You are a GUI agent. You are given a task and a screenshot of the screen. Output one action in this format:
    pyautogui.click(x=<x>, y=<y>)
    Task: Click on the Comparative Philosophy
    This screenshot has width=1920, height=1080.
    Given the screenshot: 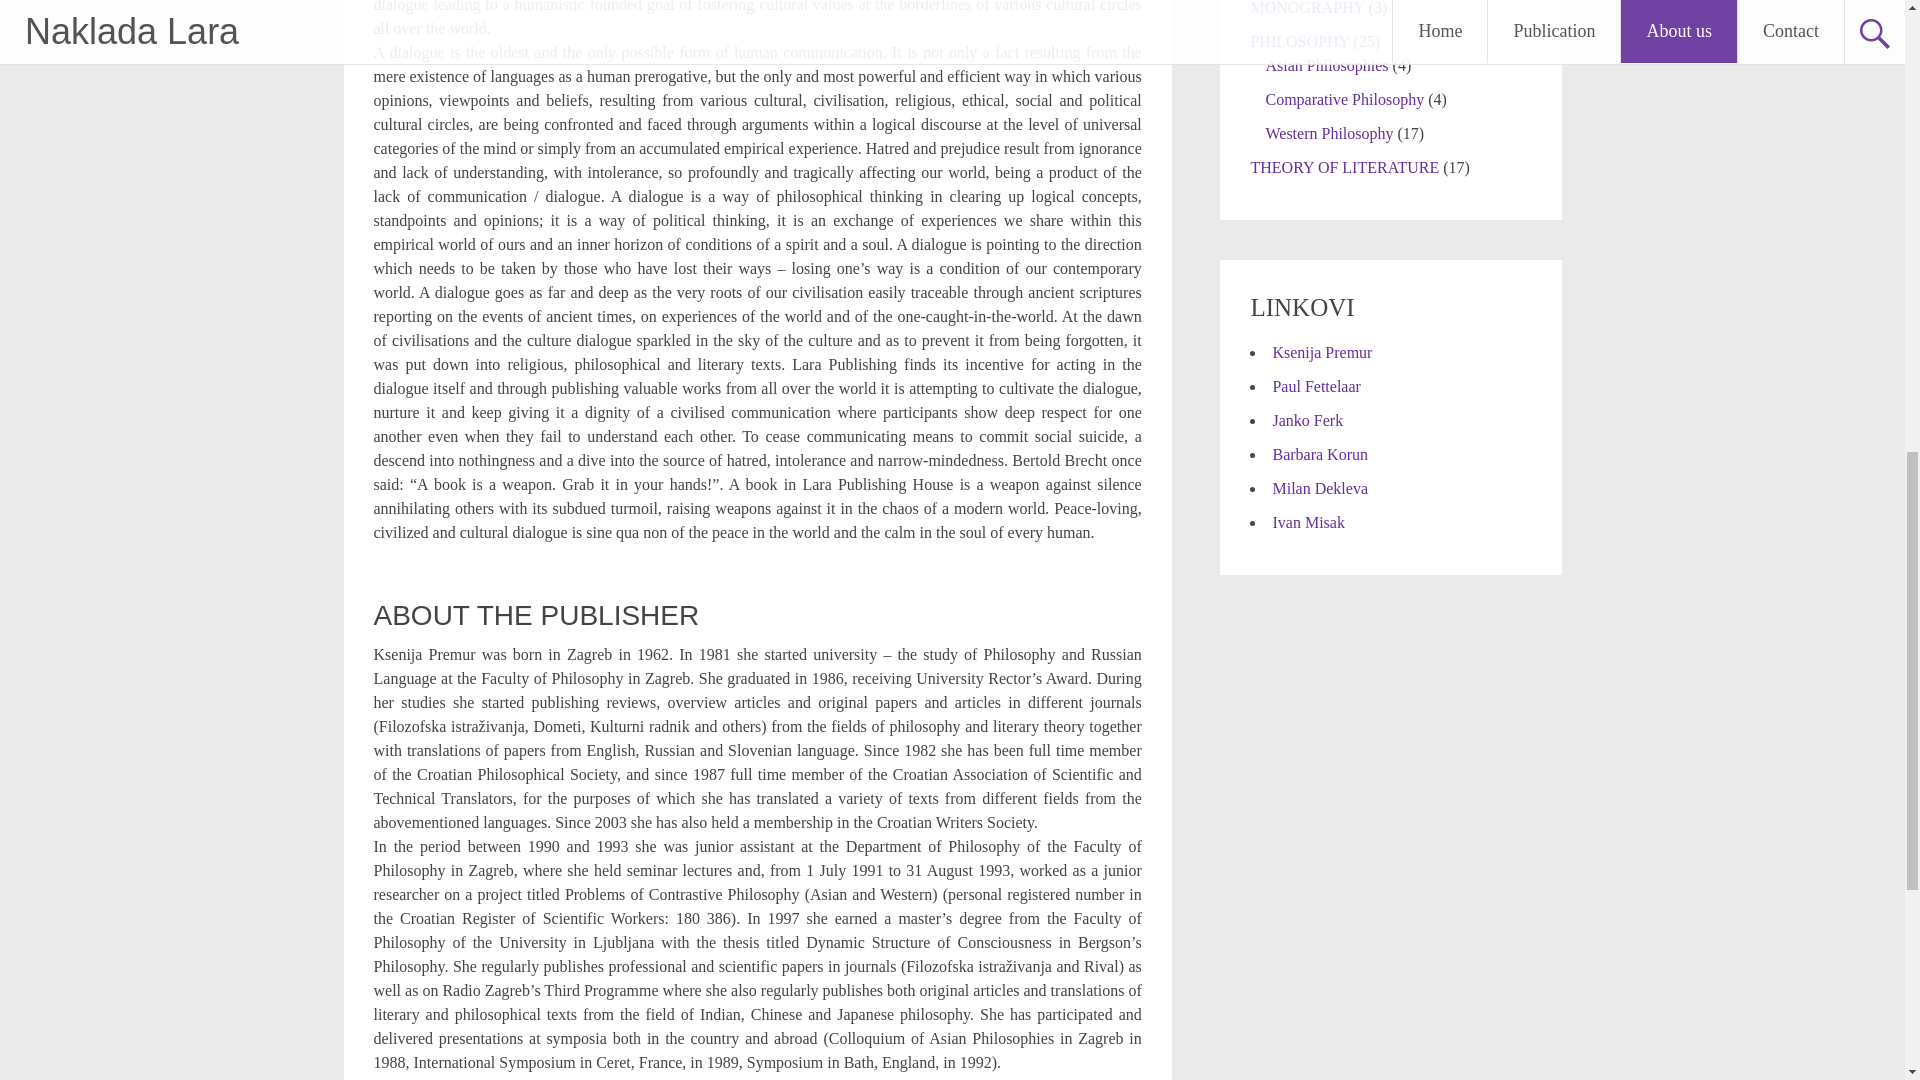 What is the action you would take?
    pyautogui.click(x=1344, y=99)
    